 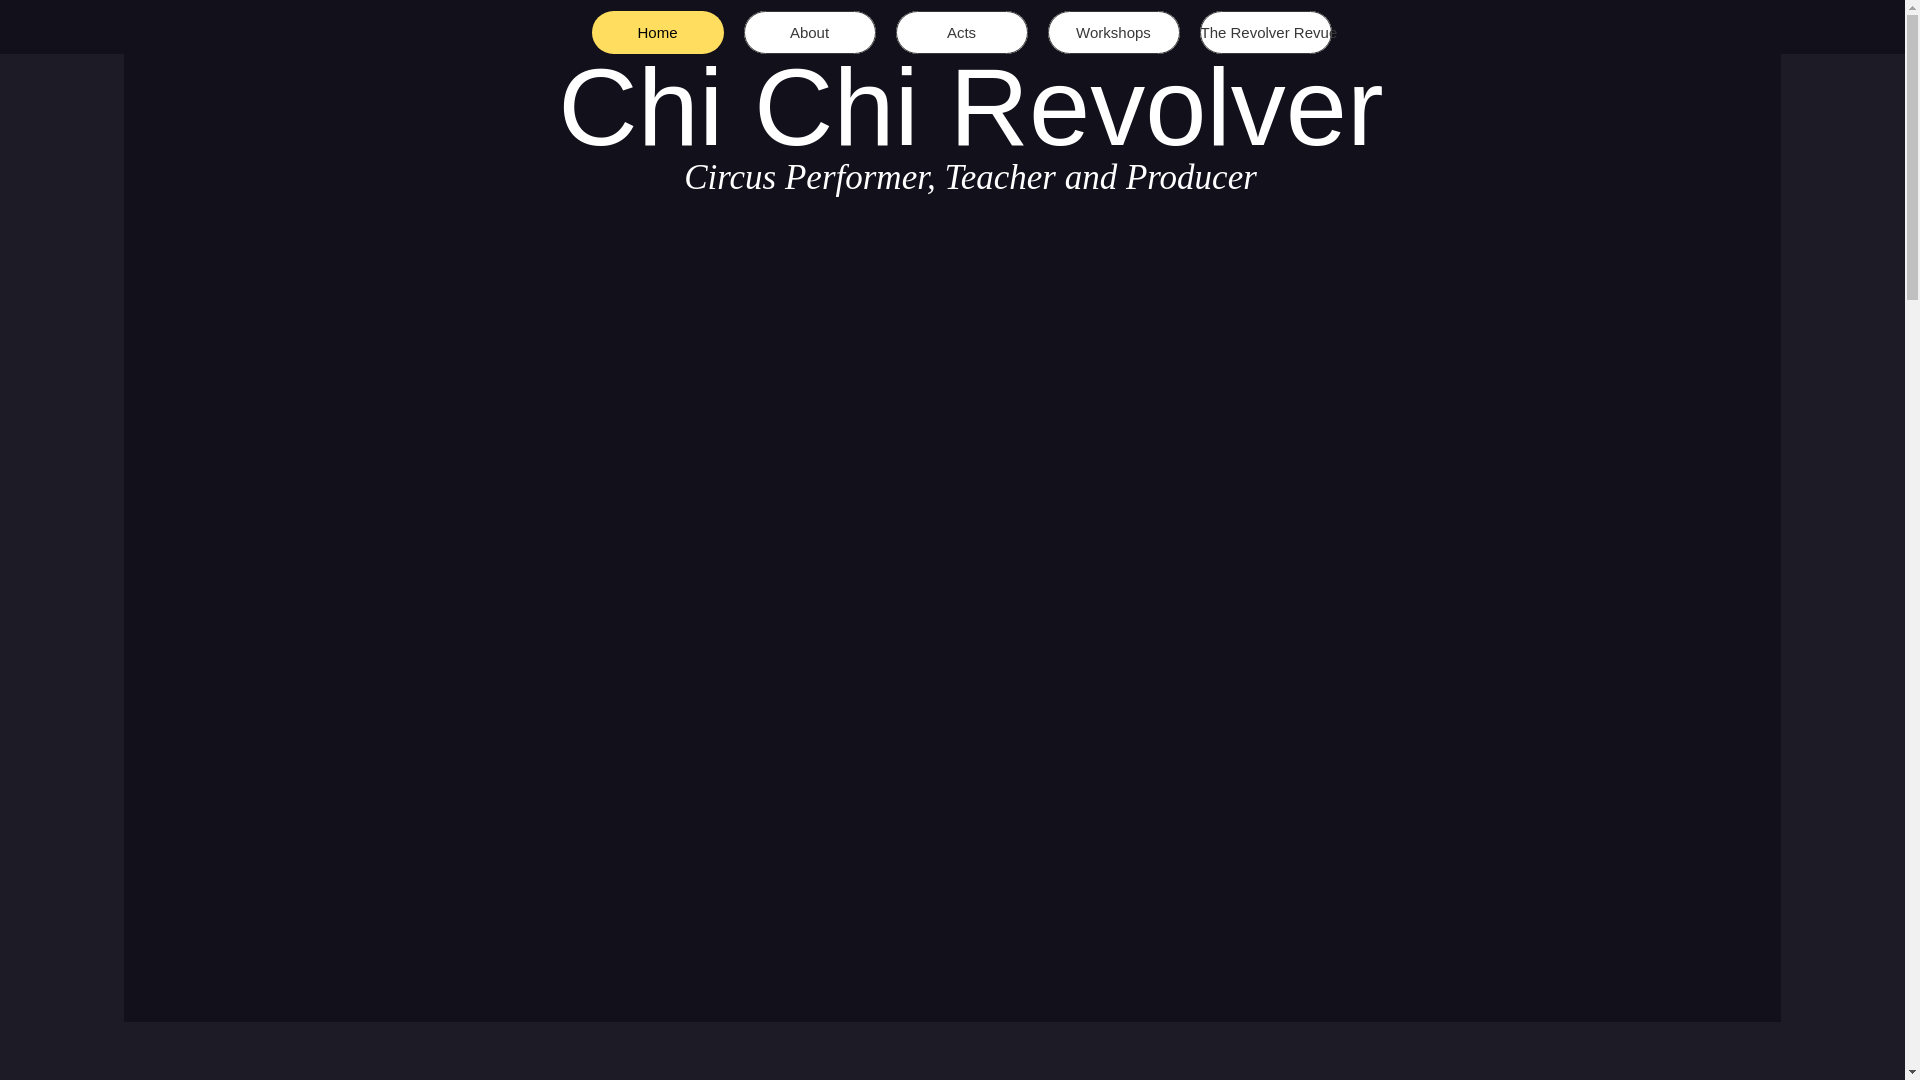 I want to click on About, so click(x=810, y=32).